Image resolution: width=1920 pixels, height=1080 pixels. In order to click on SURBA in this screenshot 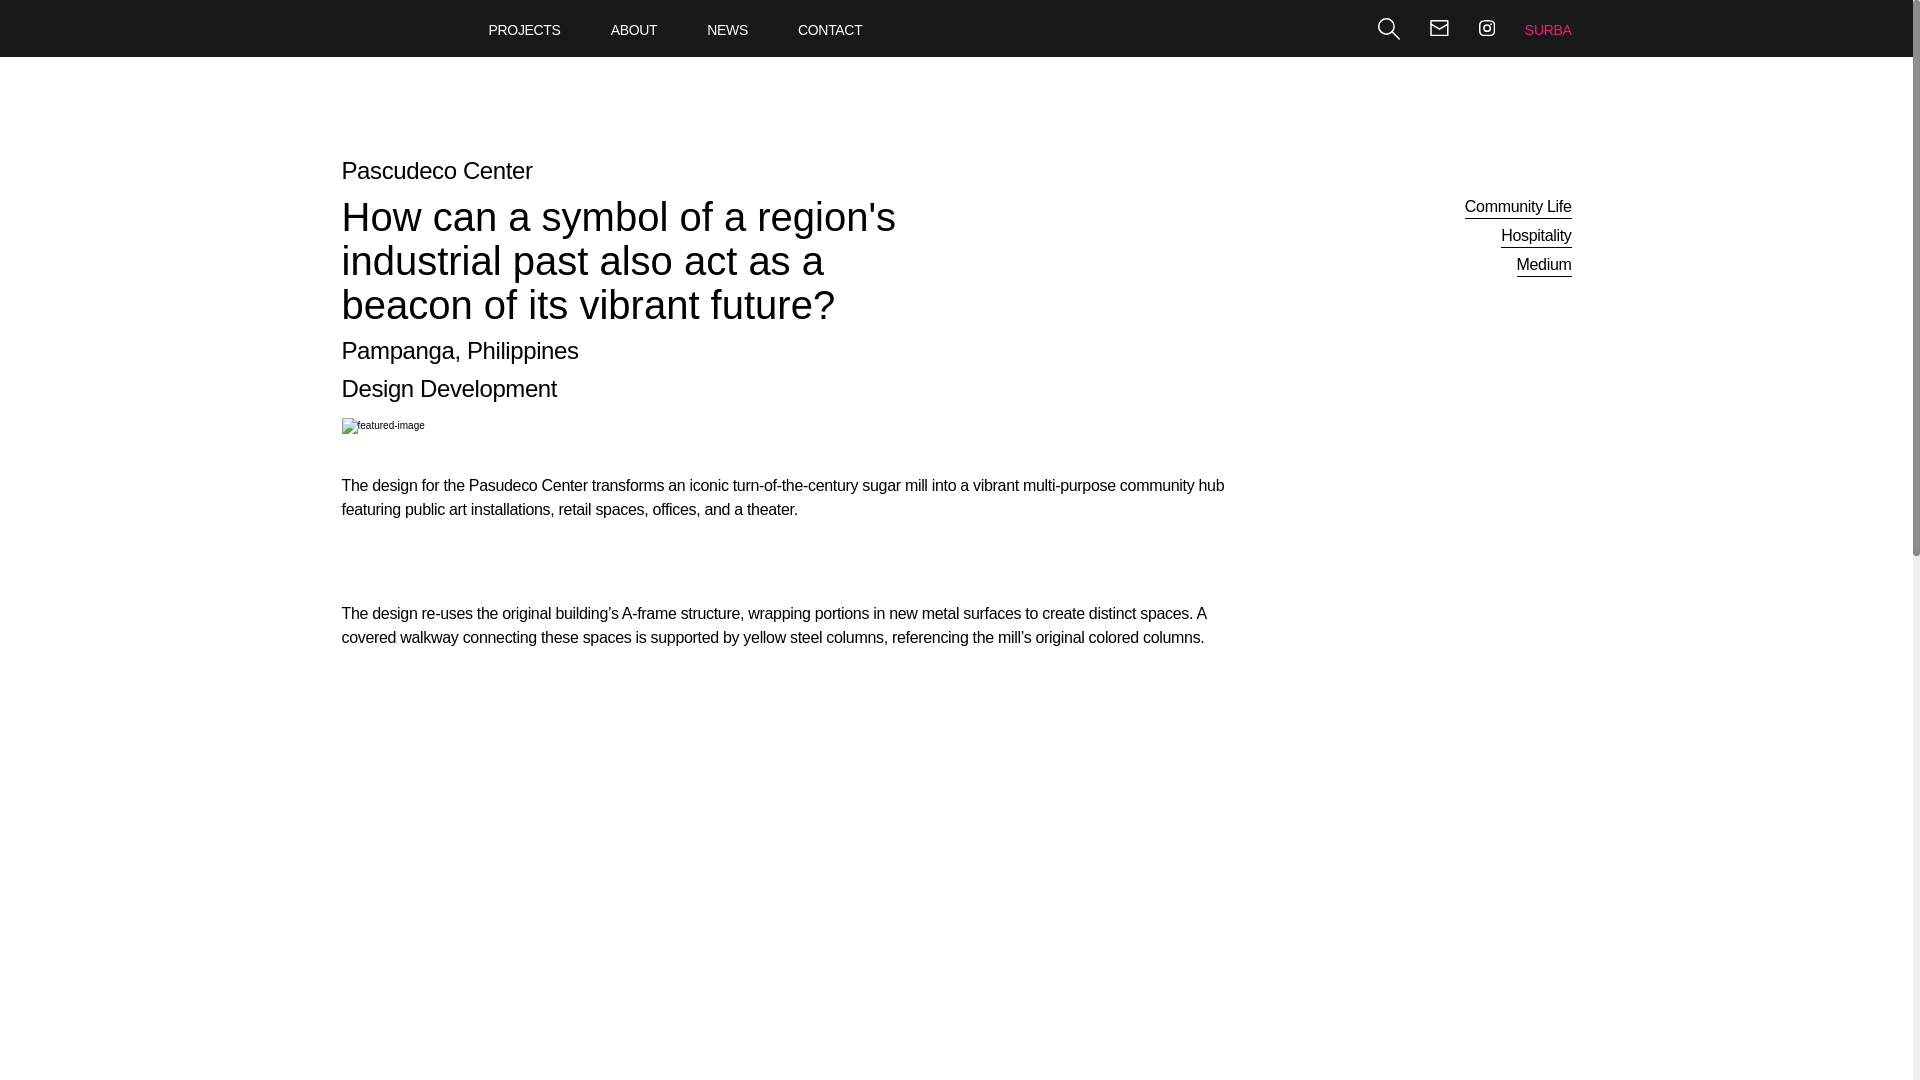, I will do `click(1548, 30)`.